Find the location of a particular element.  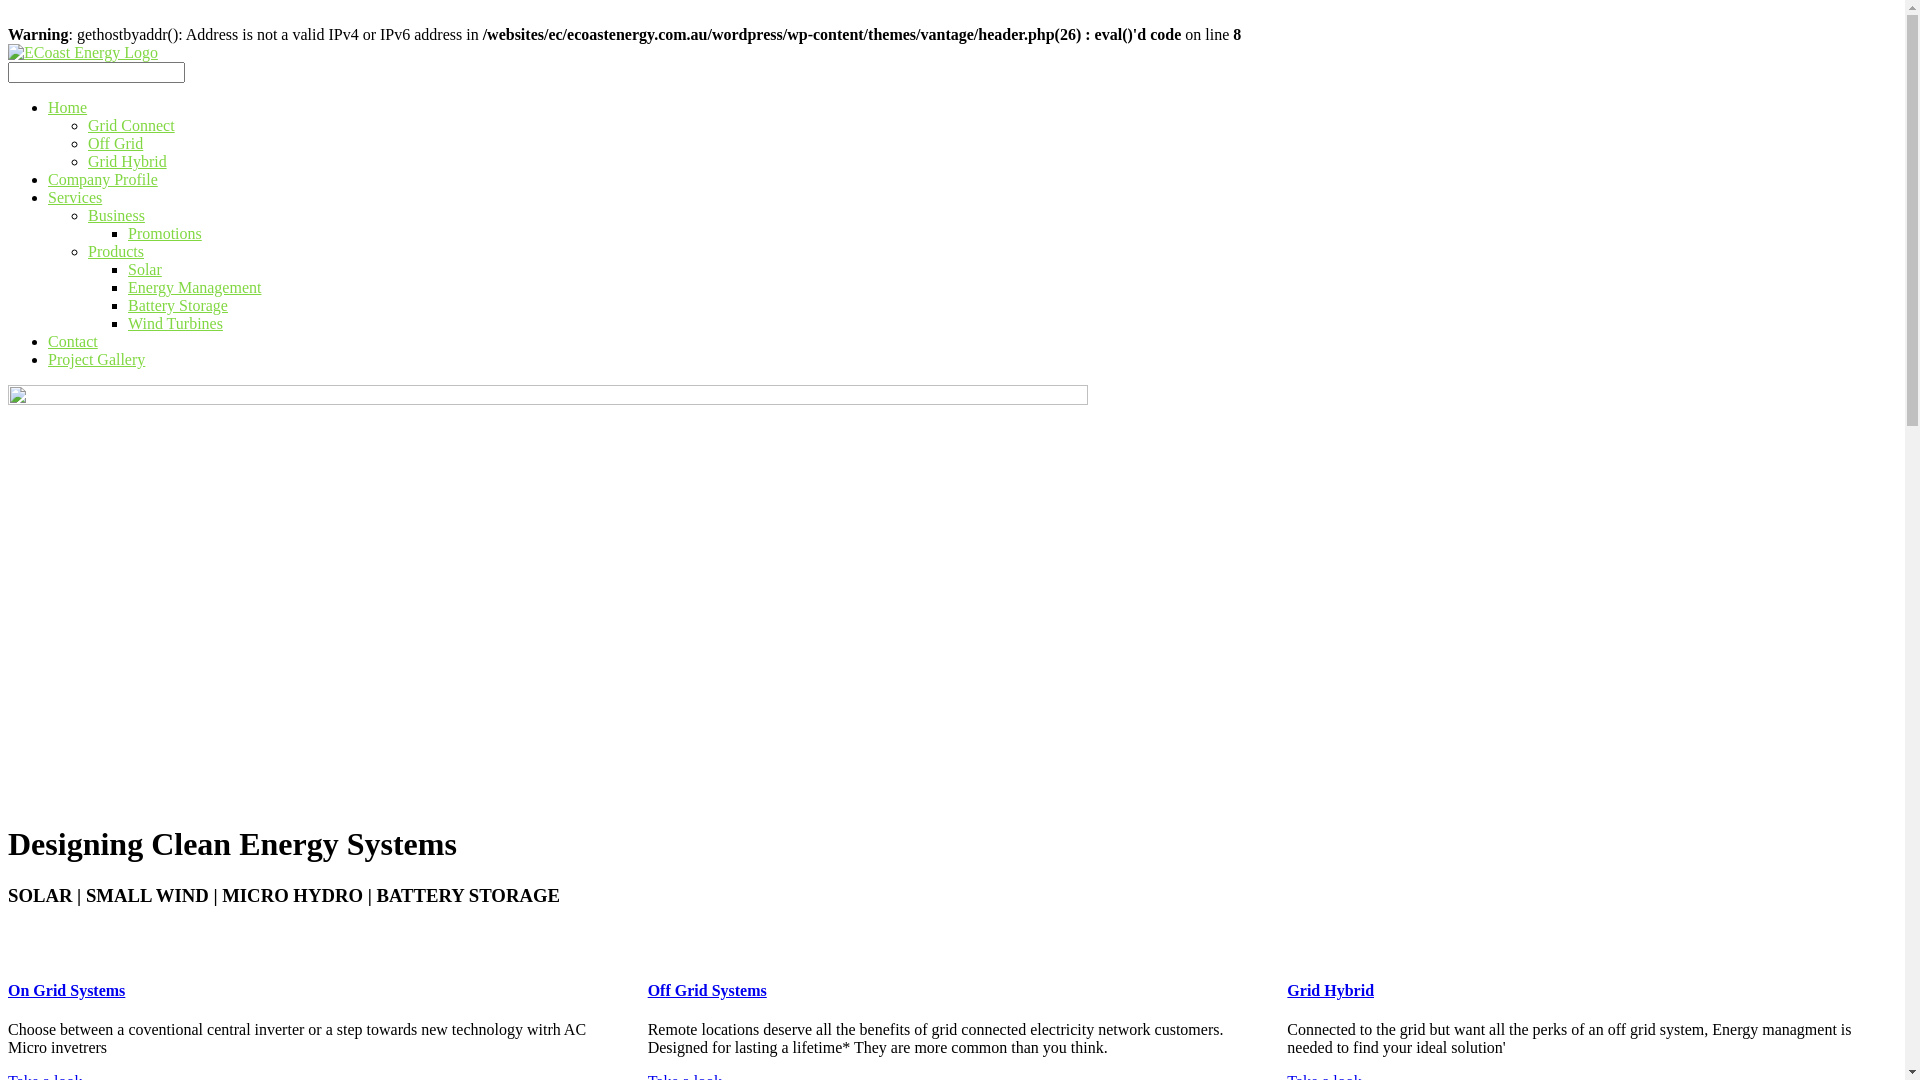

Products is located at coordinates (116, 252).